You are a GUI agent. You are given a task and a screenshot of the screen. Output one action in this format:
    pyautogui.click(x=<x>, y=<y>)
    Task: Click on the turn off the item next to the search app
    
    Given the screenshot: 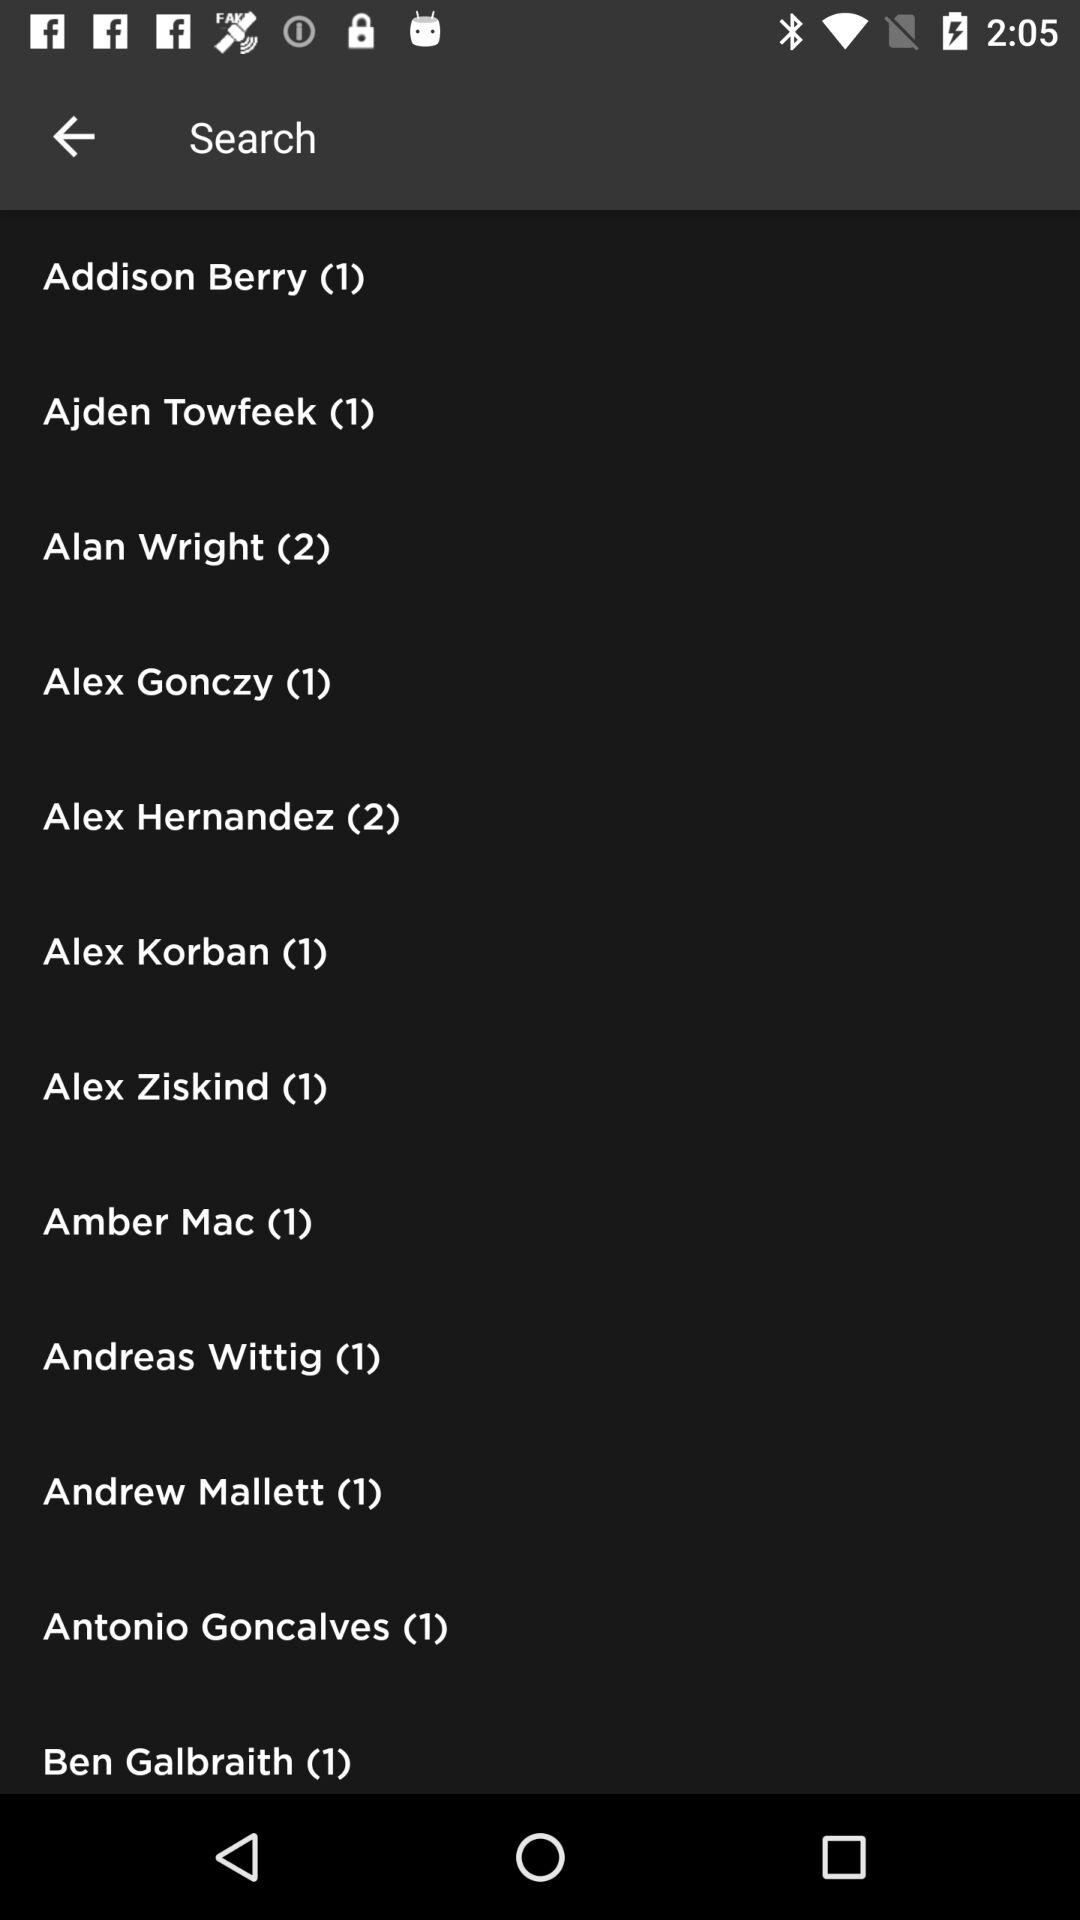 What is the action you would take?
    pyautogui.click(x=73, y=136)
    